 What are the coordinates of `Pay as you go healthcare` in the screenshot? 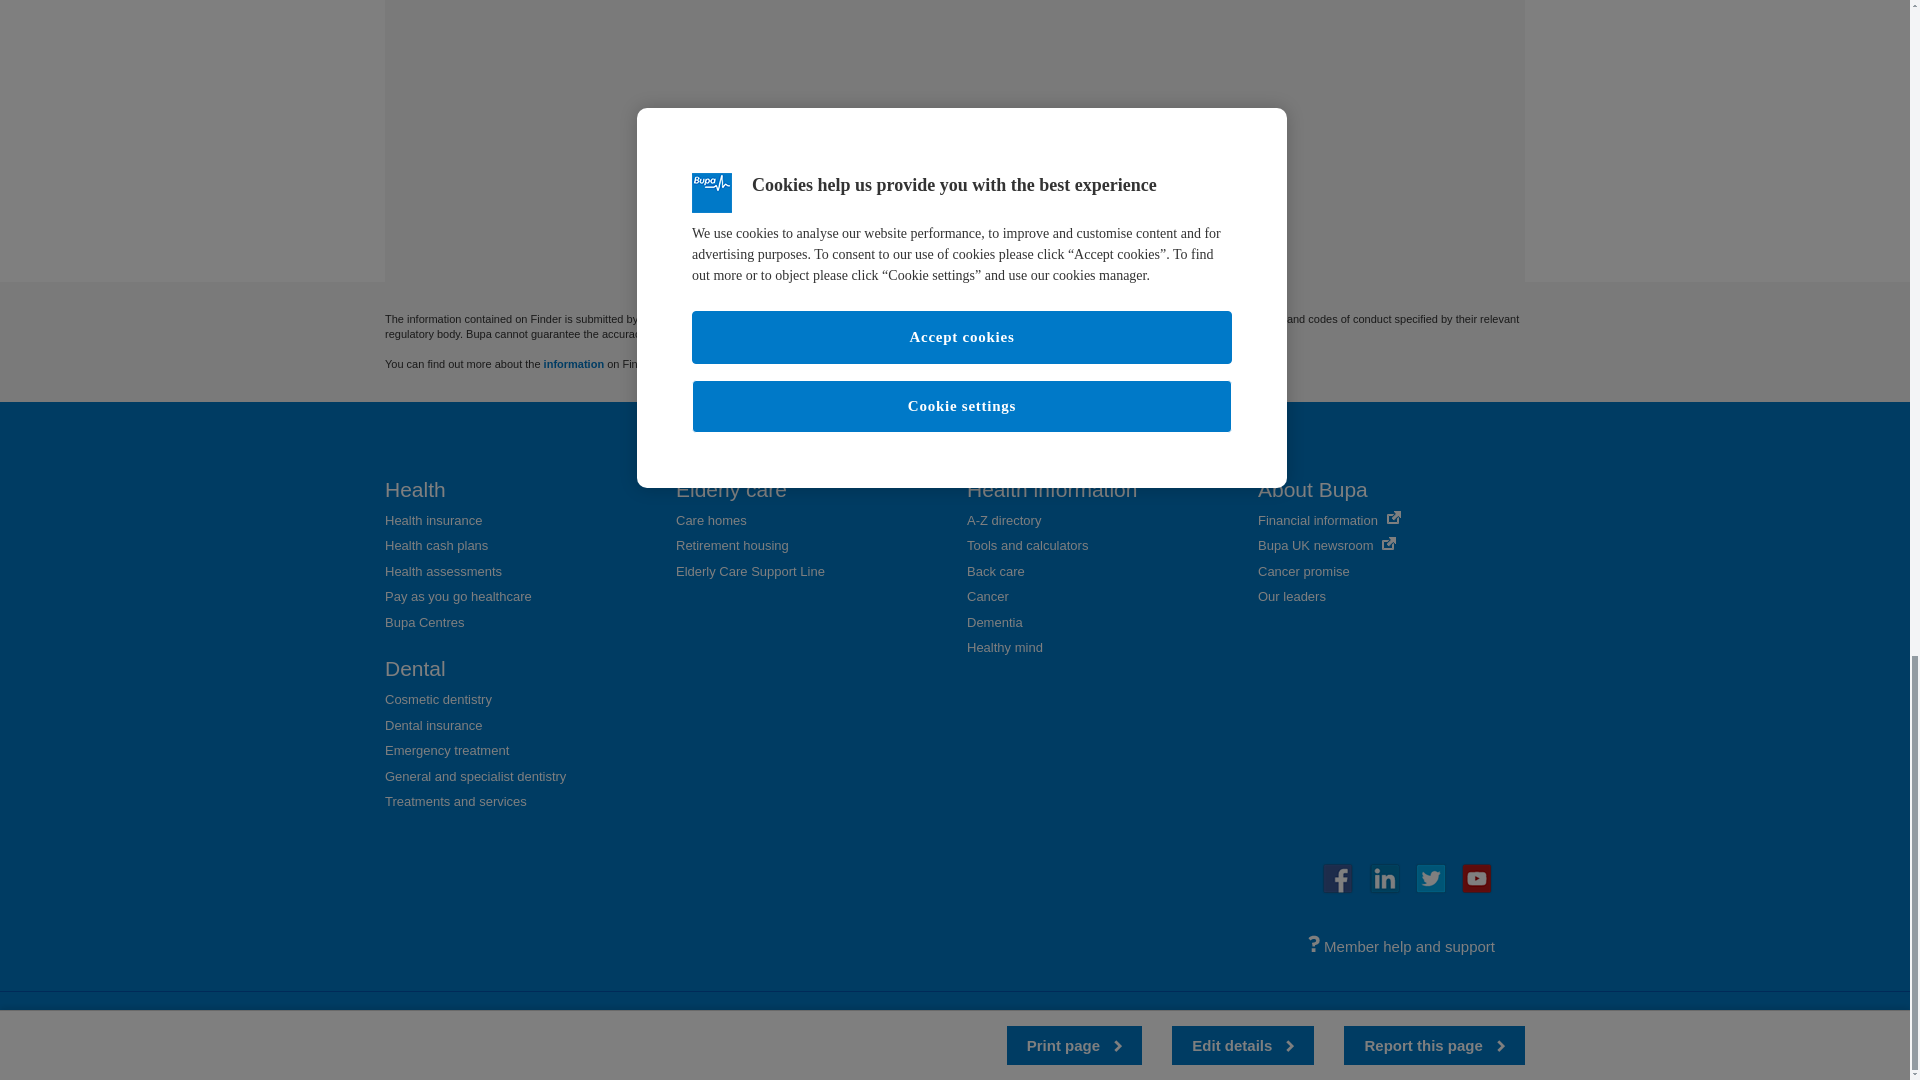 It's located at (458, 596).